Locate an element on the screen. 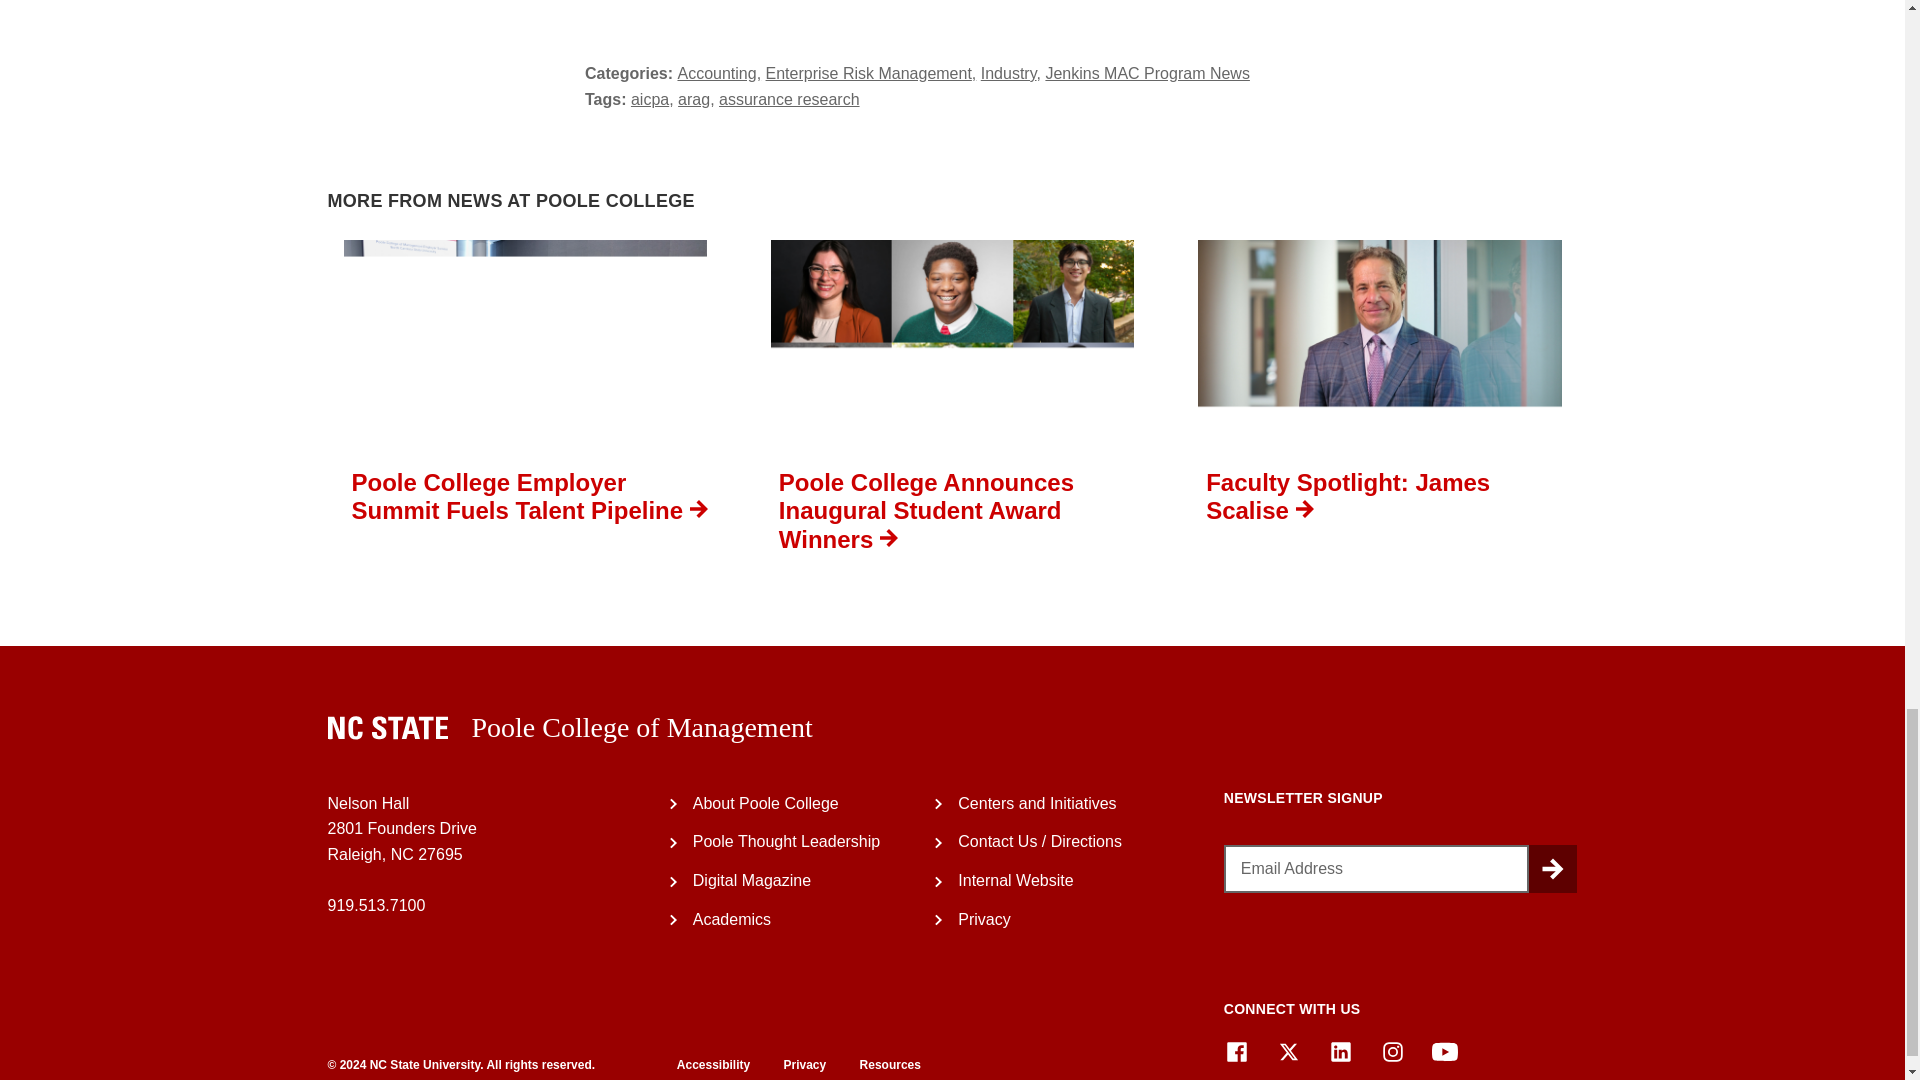 The width and height of the screenshot is (1920, 1080). YouTube is located at coordinates (1444, 1051).